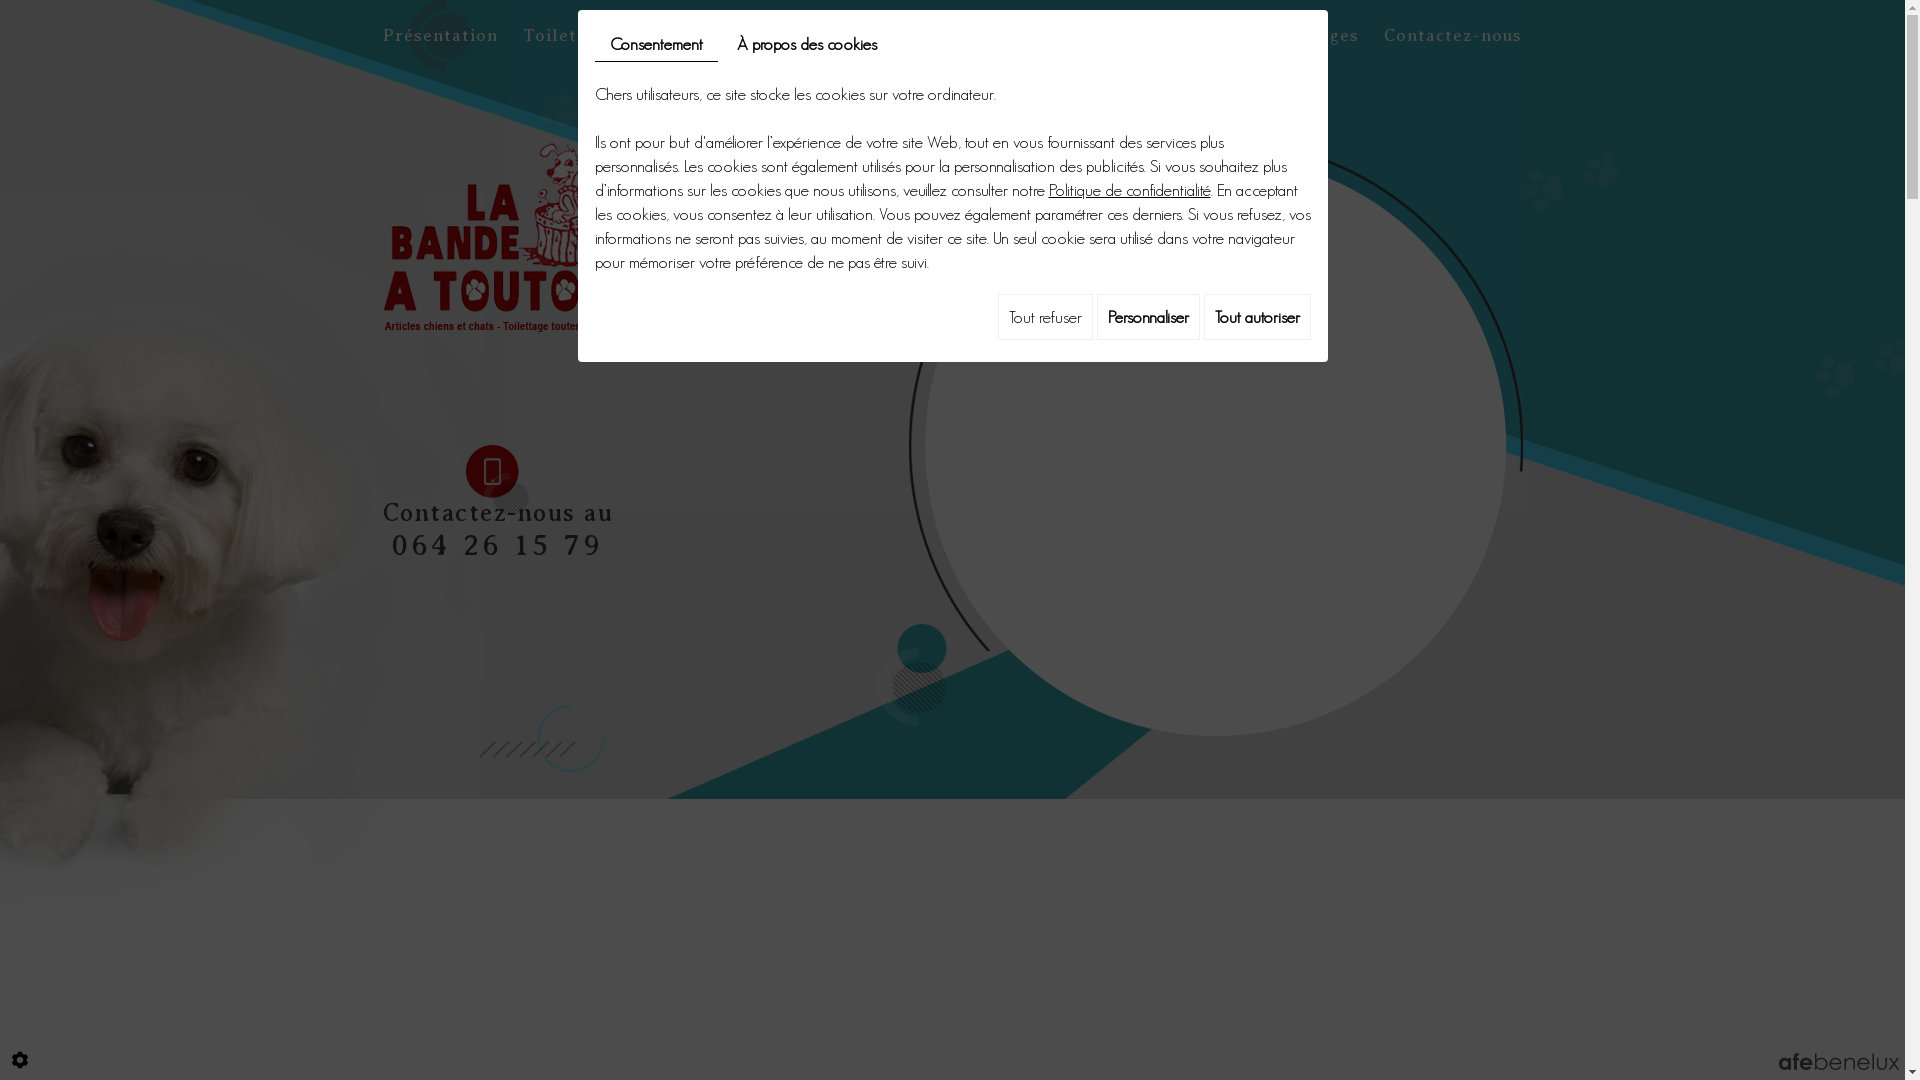 The width and height of the screenshot is (1920, 1080). What do you see at coordinates (498, 545) in the screenshot?
I see `064 26 15 79` at bounding box center [498, 545].